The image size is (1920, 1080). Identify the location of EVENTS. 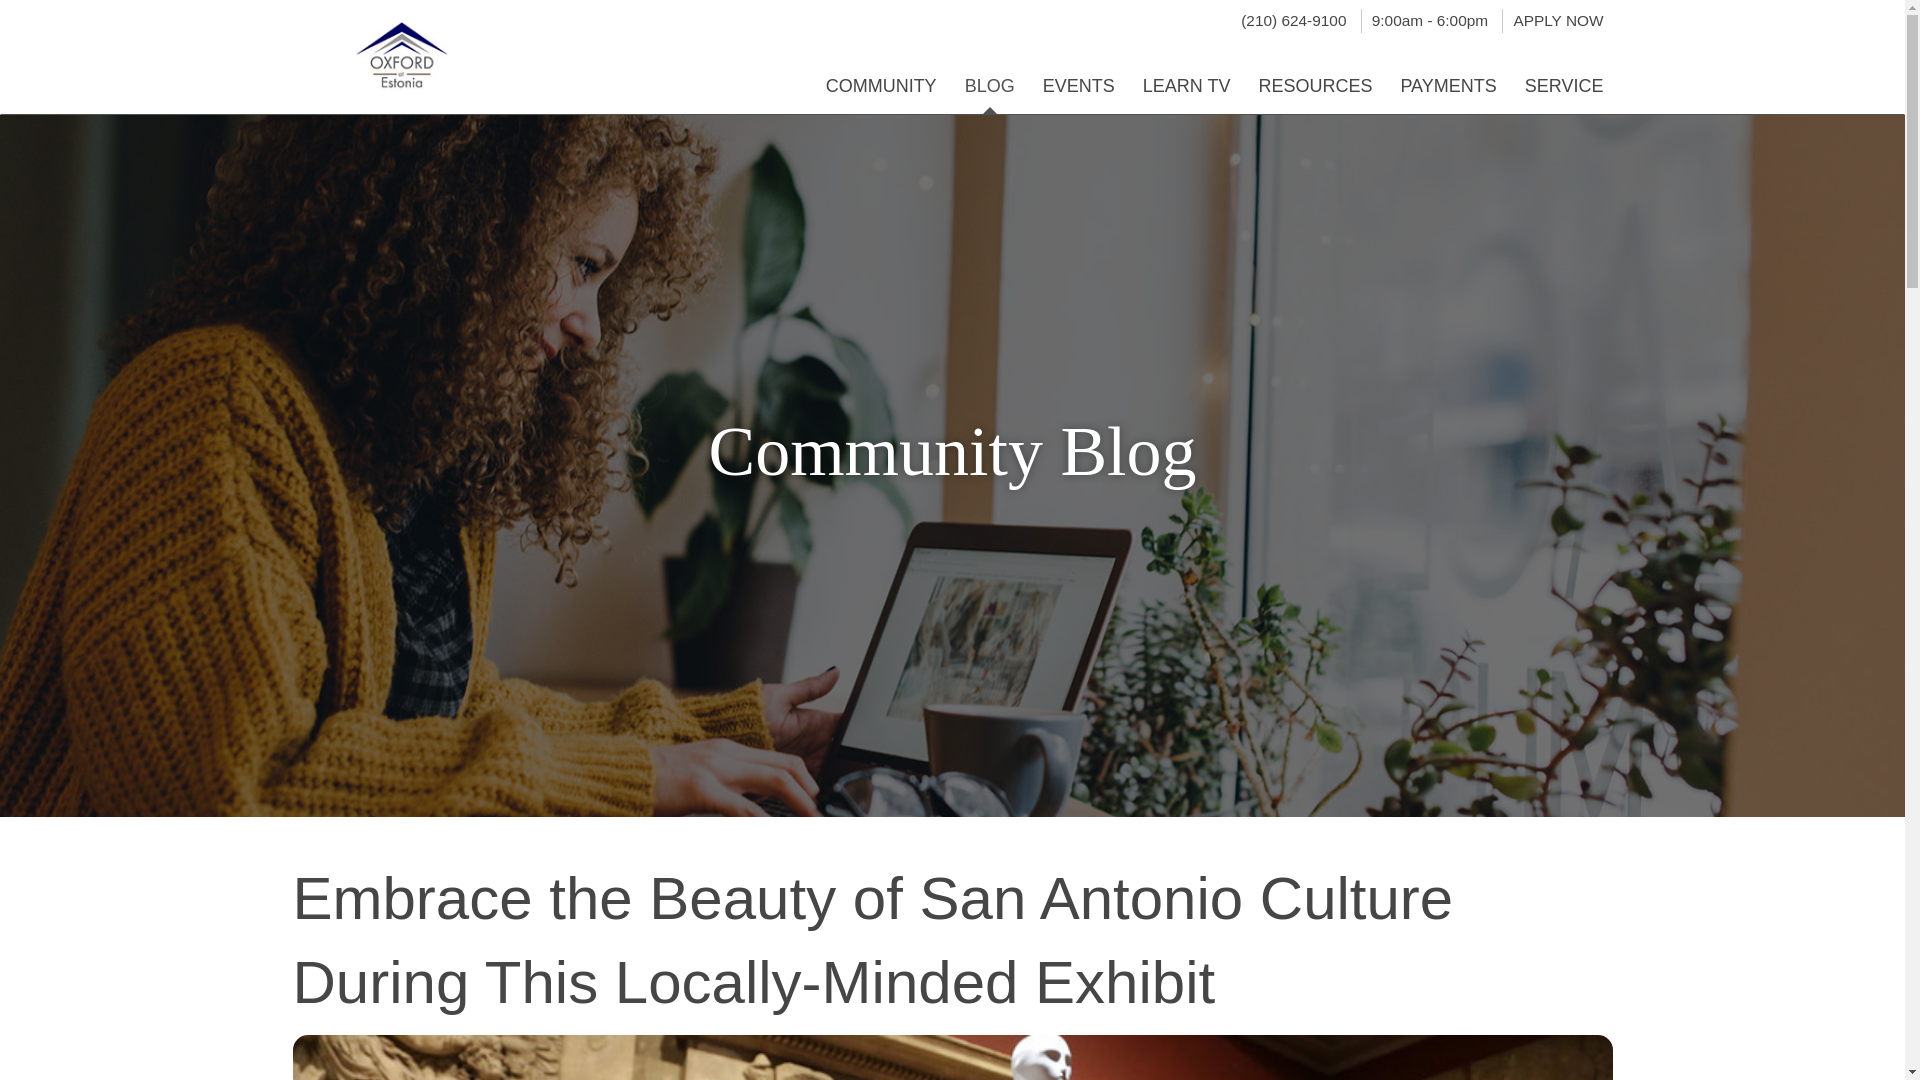
(1078, 76).